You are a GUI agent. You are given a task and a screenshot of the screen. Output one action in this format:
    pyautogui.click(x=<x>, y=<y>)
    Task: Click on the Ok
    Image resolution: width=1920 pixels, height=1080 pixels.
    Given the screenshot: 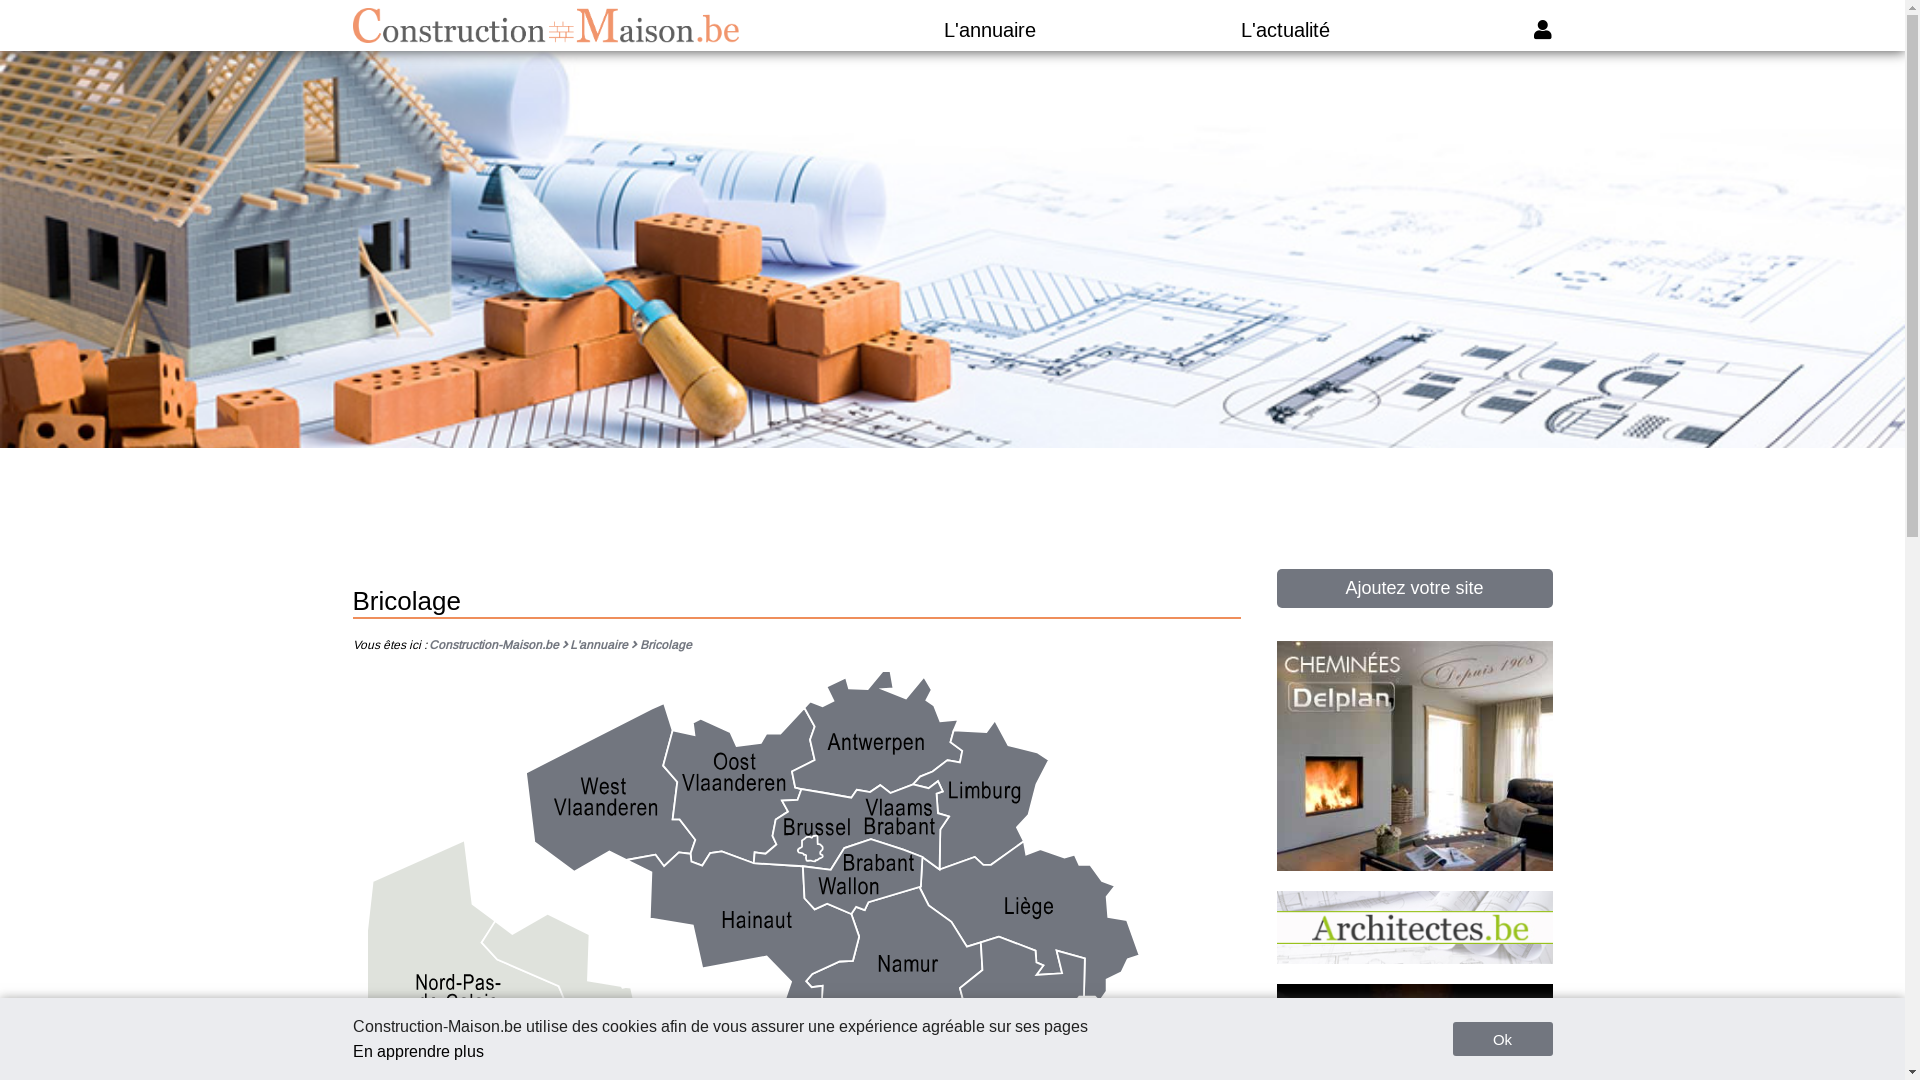 What is the action you would take?
    pyautogui.click(x=1502, y=1039)
    